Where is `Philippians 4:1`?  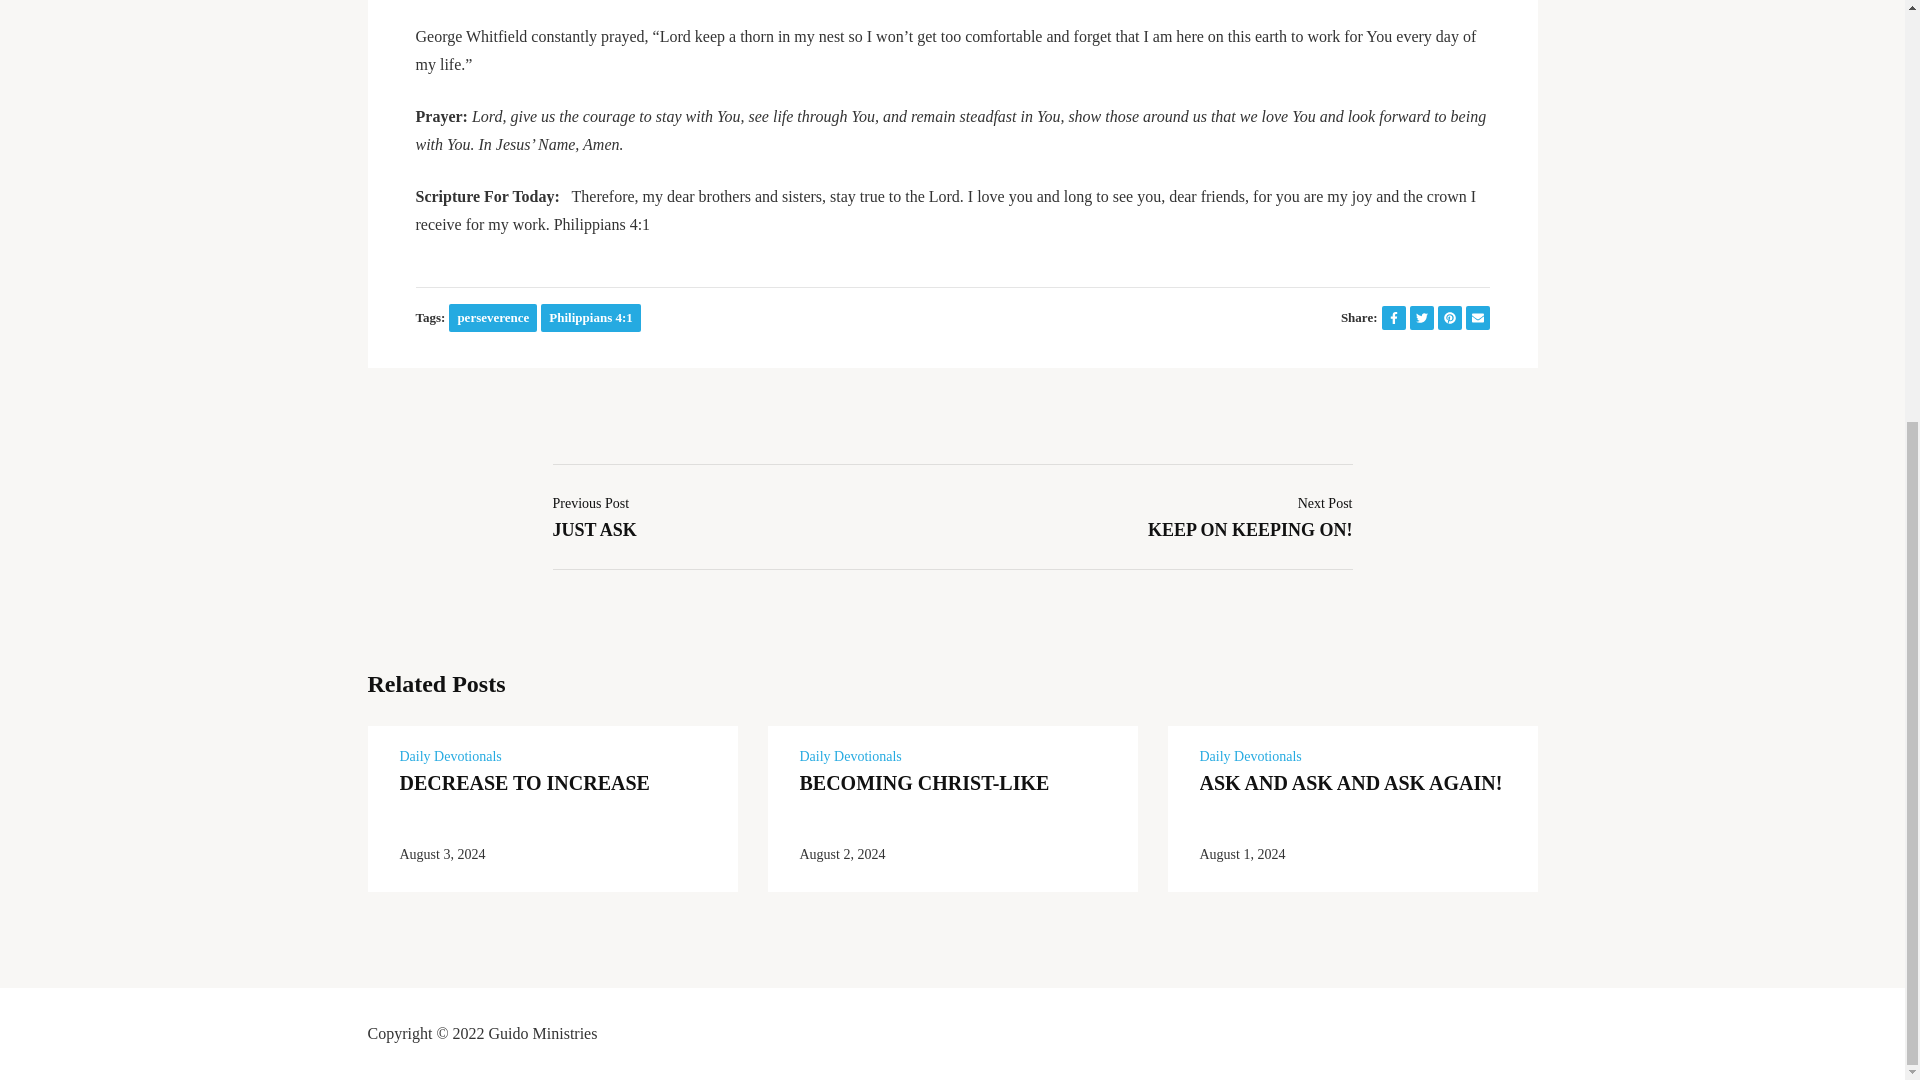 Philippians 4:1 is located at coordinates (925, 782).